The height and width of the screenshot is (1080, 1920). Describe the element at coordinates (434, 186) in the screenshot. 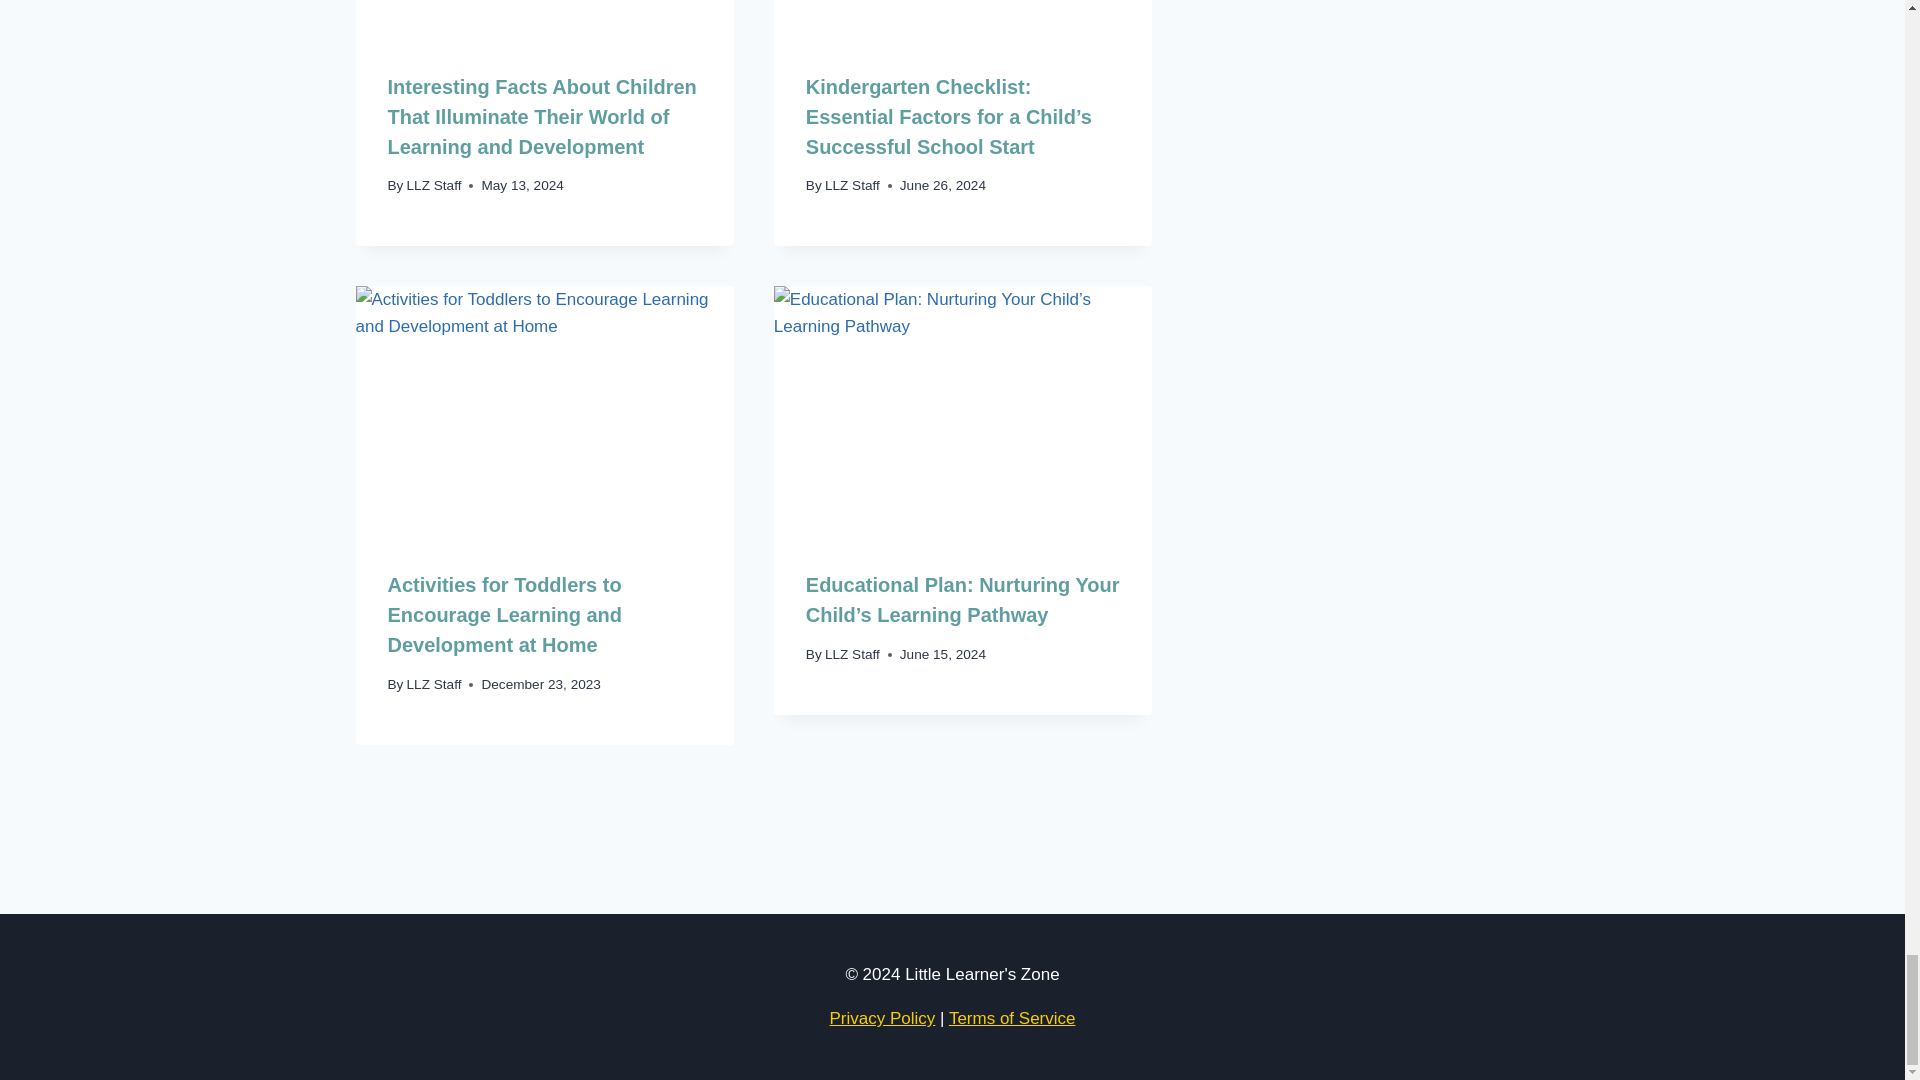

I see `LLZ Staff` at that location.